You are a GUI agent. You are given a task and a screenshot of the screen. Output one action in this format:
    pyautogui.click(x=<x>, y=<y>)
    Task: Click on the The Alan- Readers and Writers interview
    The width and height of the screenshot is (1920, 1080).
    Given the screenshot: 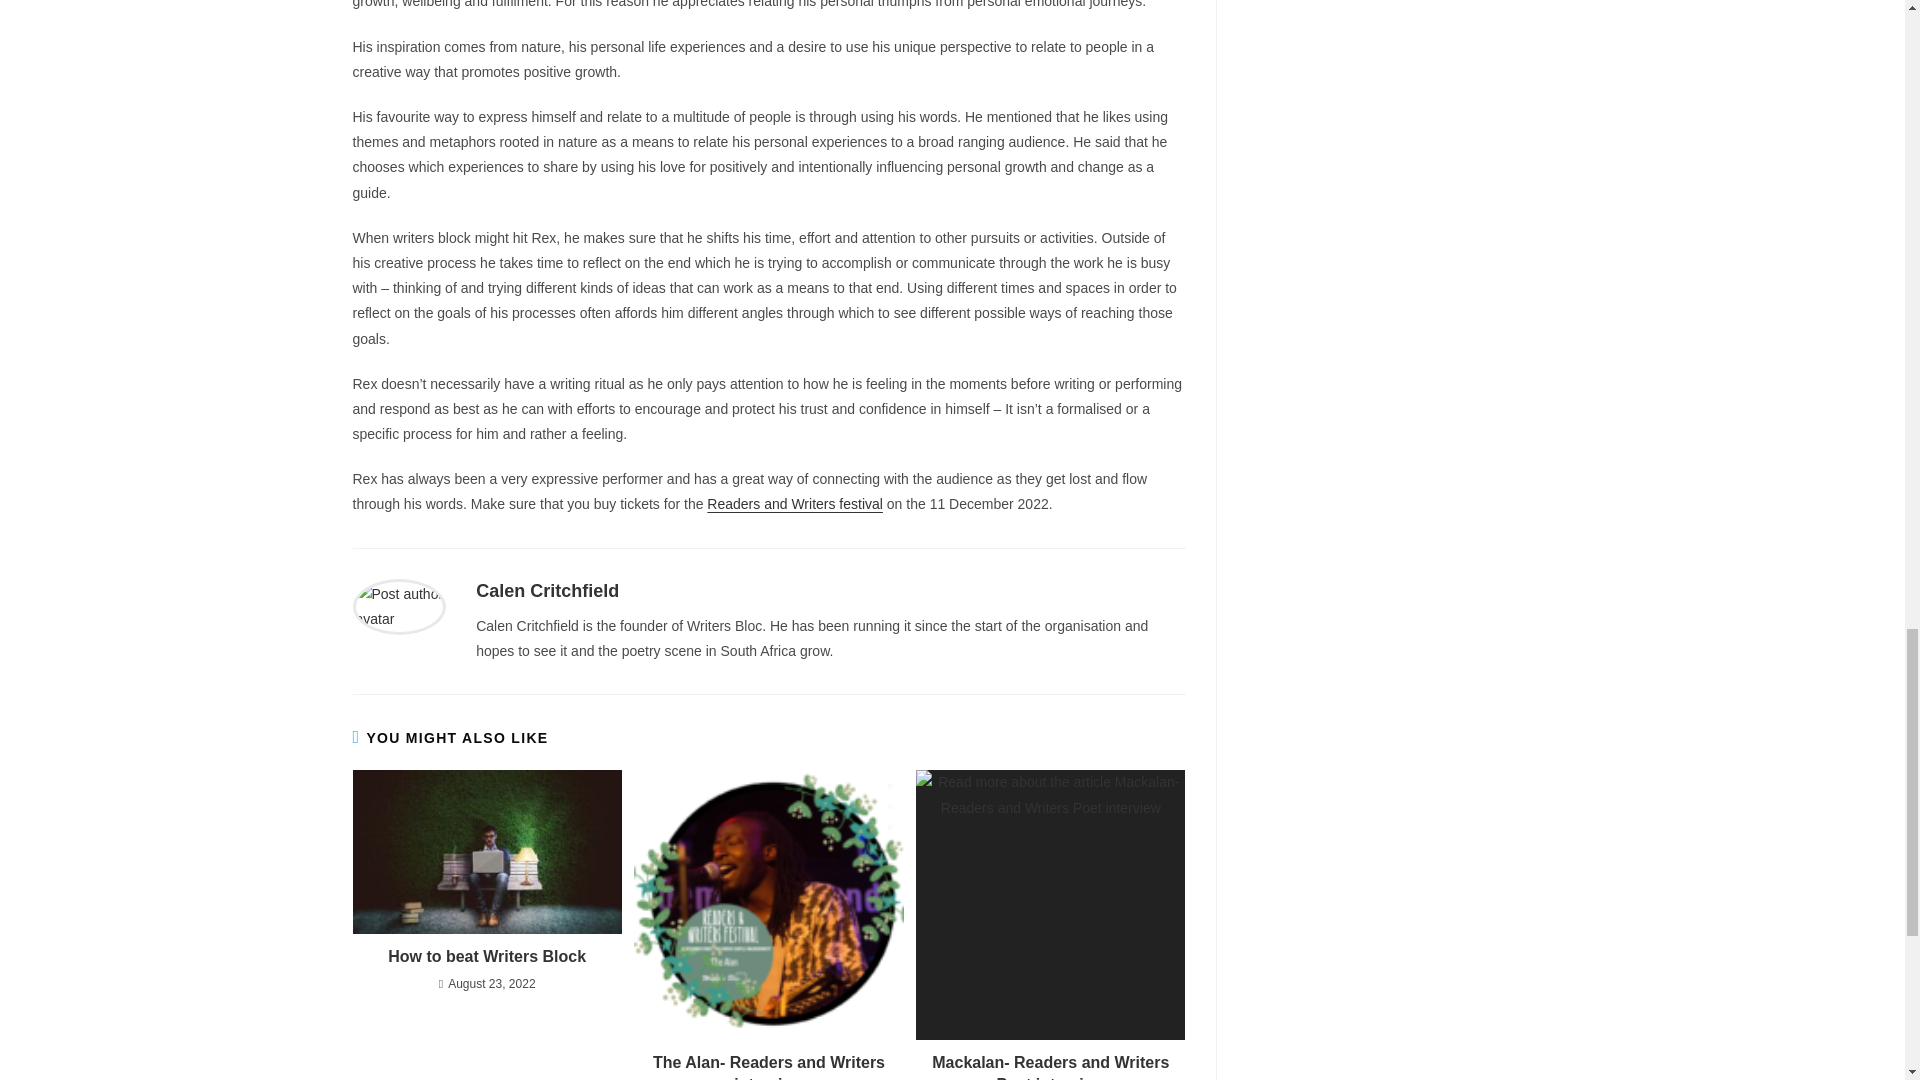 What is the action you would take?
    pyautogui.click(x=768, y=1066)
    